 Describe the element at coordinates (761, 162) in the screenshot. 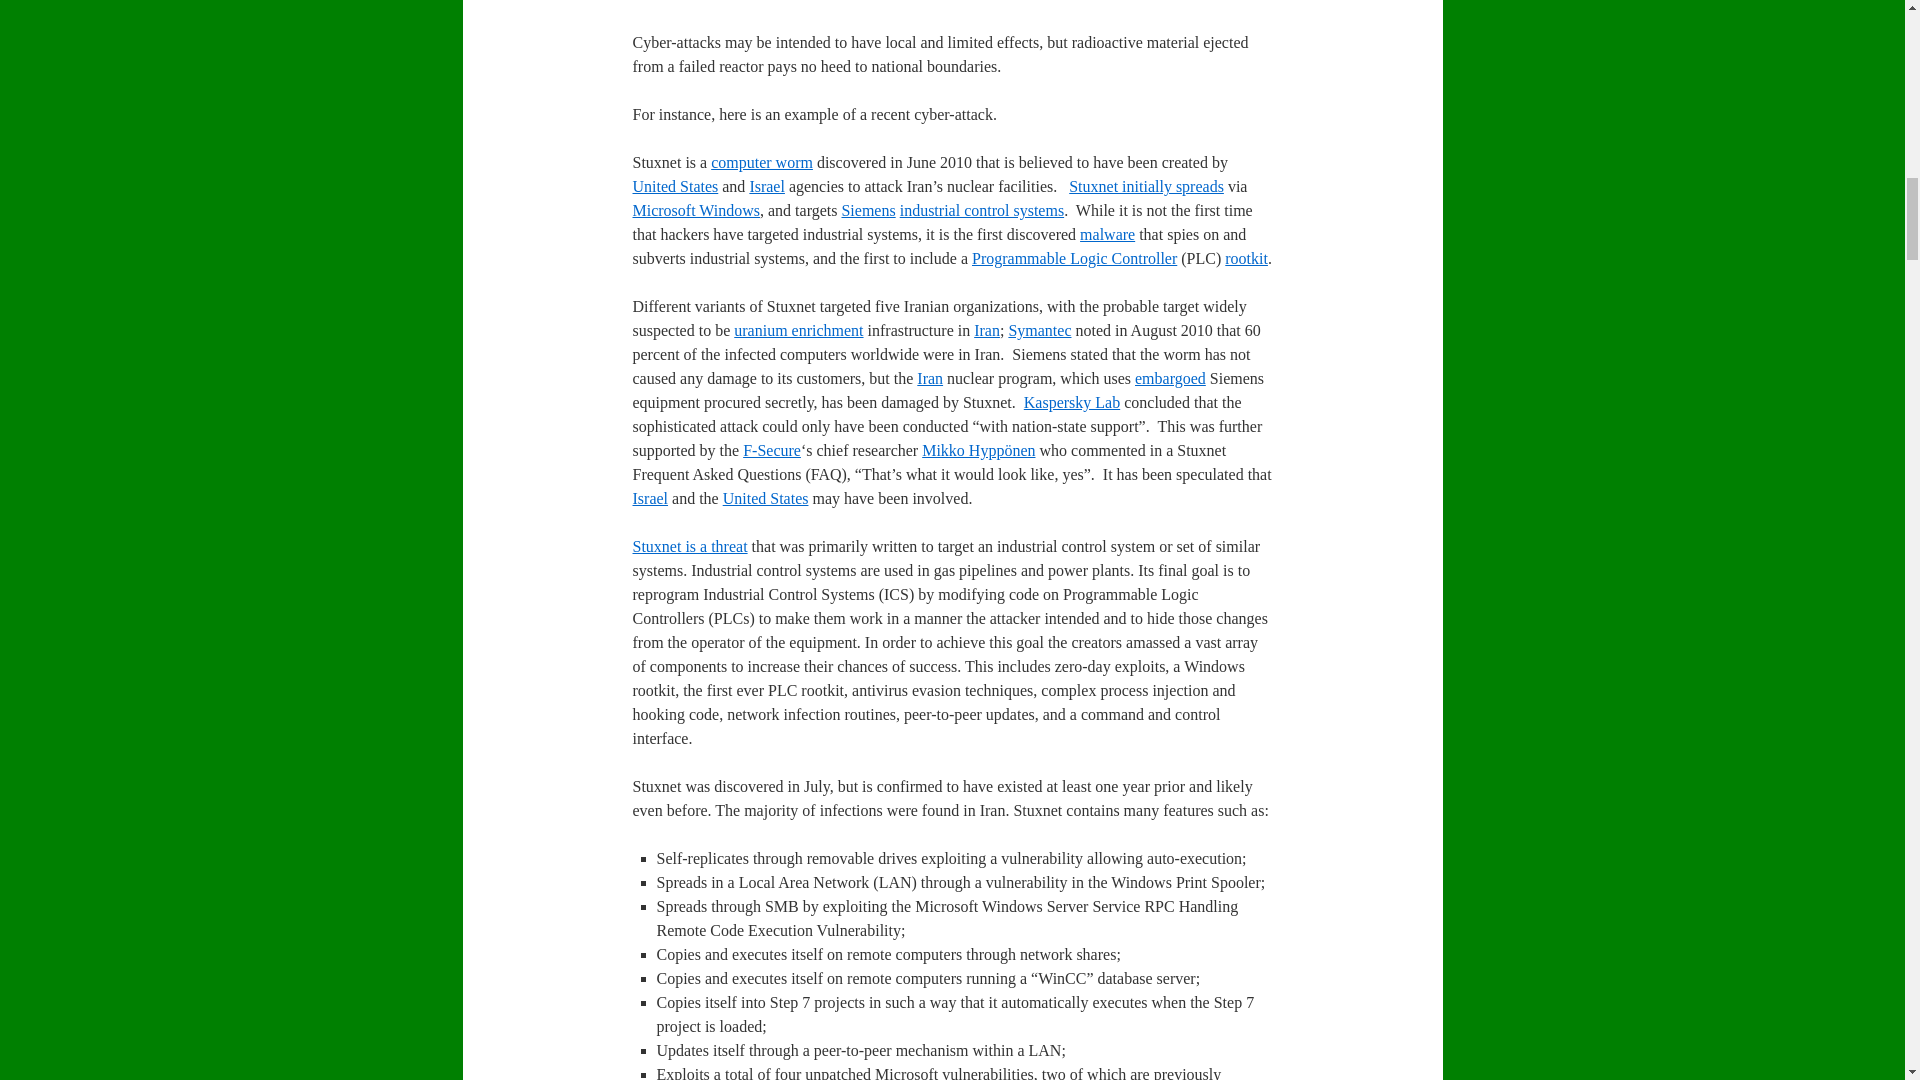

I see `computer worm` at that location.